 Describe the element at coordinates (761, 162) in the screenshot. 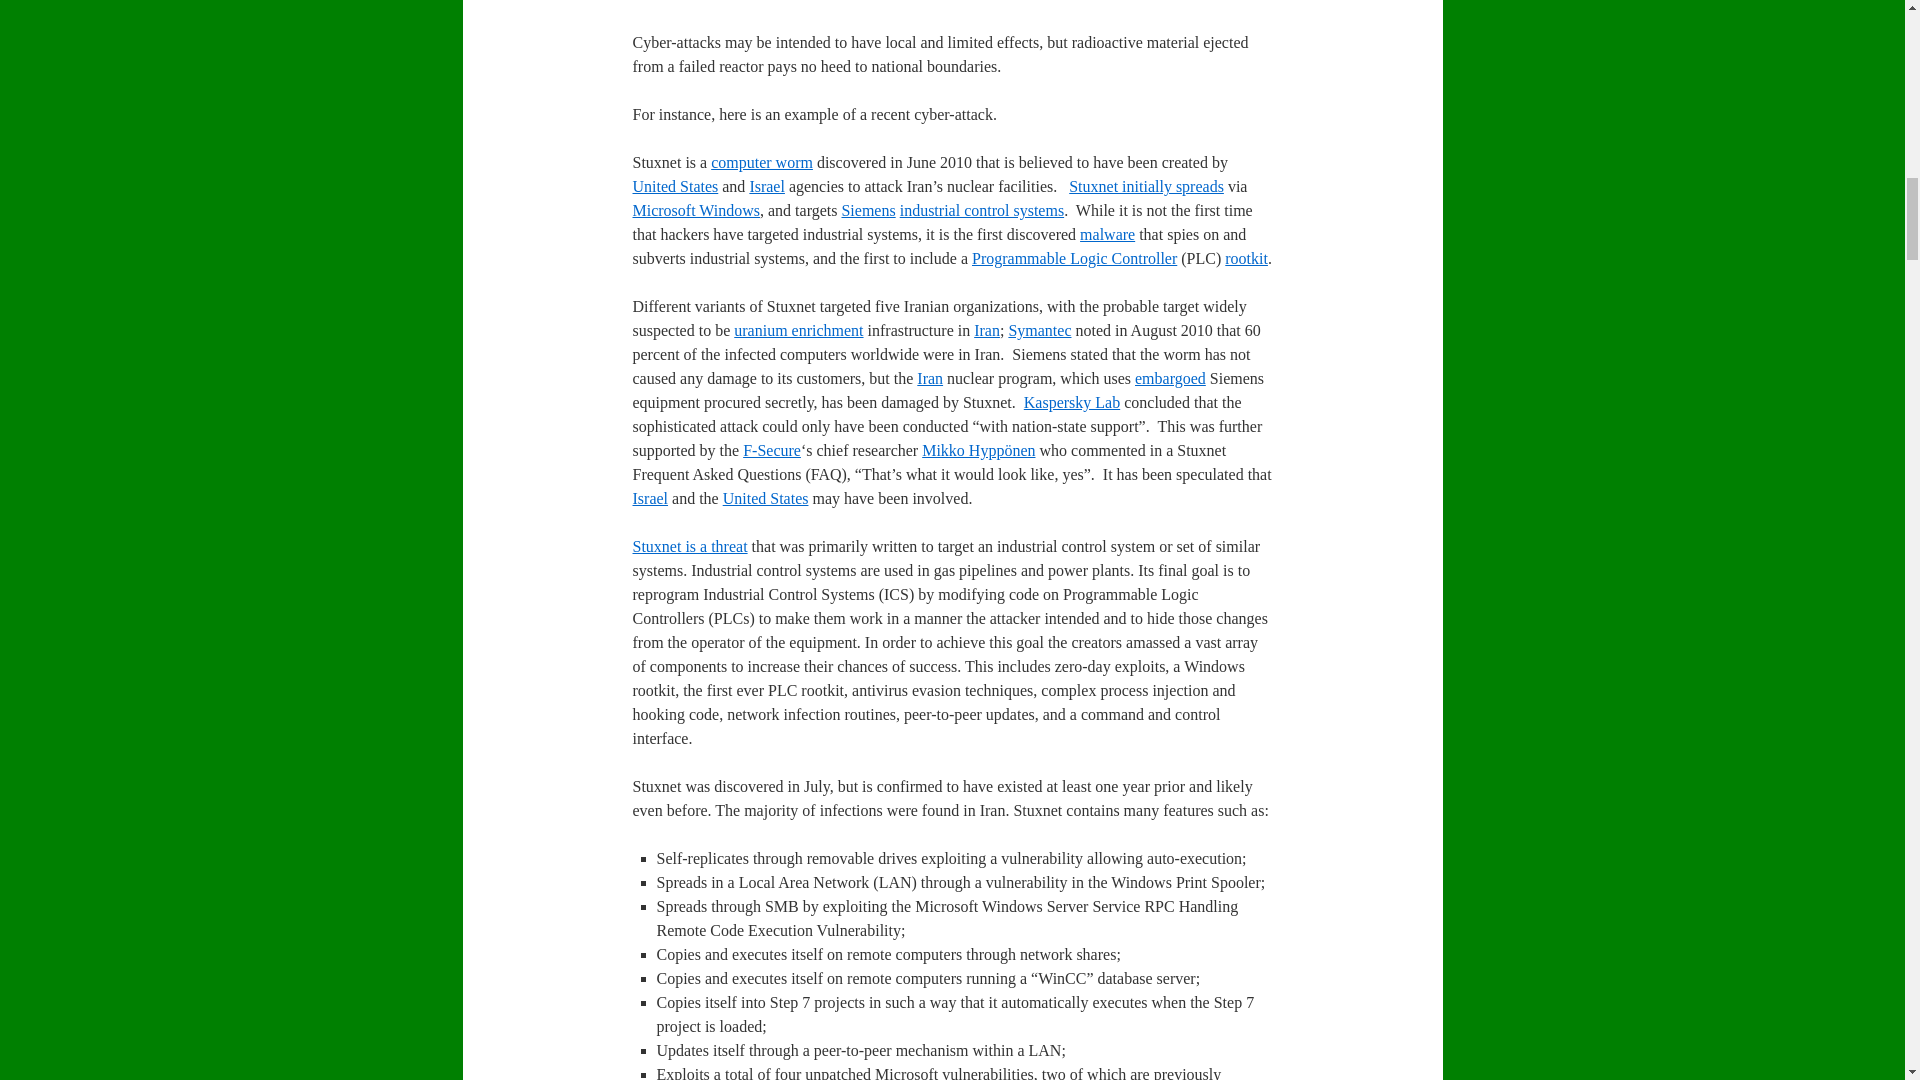

I see `computer worm` at that location.